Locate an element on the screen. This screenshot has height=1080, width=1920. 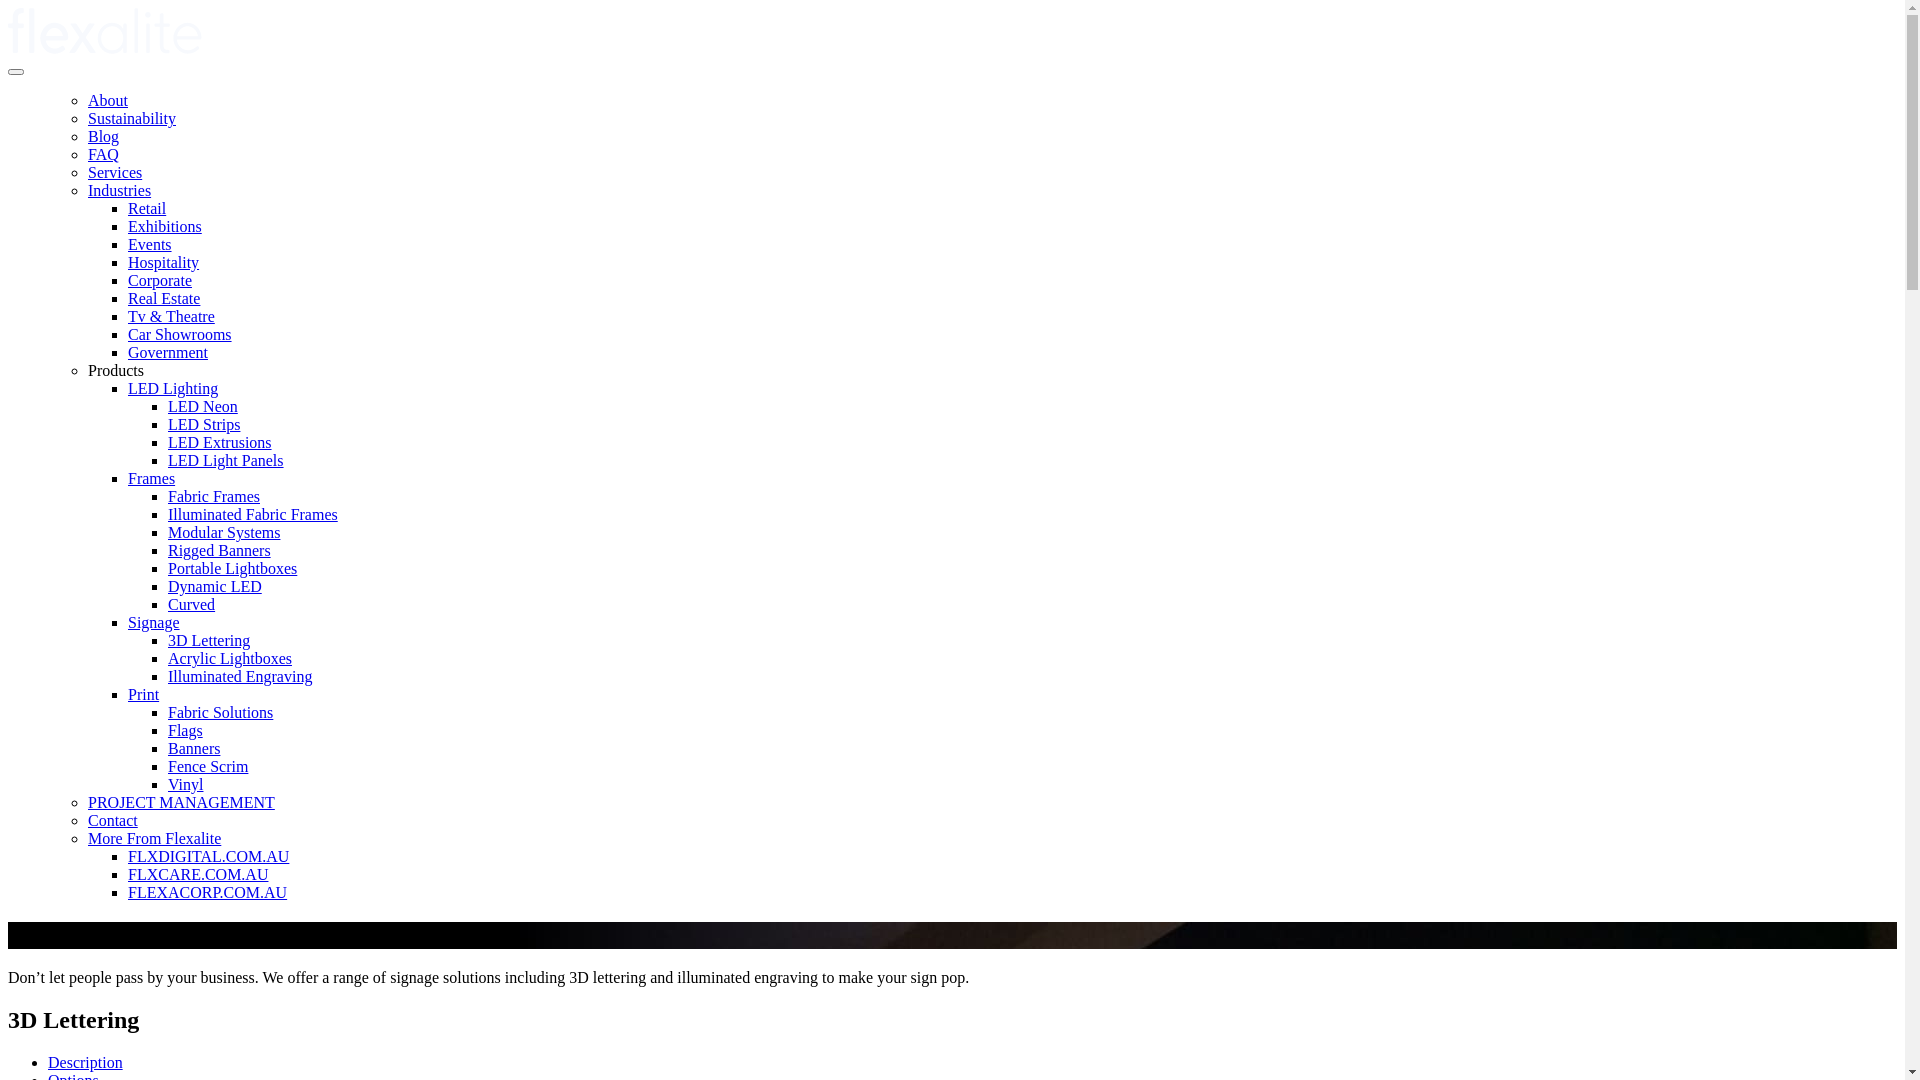
PROJECT MANAGEMENT is located at coordinates (182, 802).